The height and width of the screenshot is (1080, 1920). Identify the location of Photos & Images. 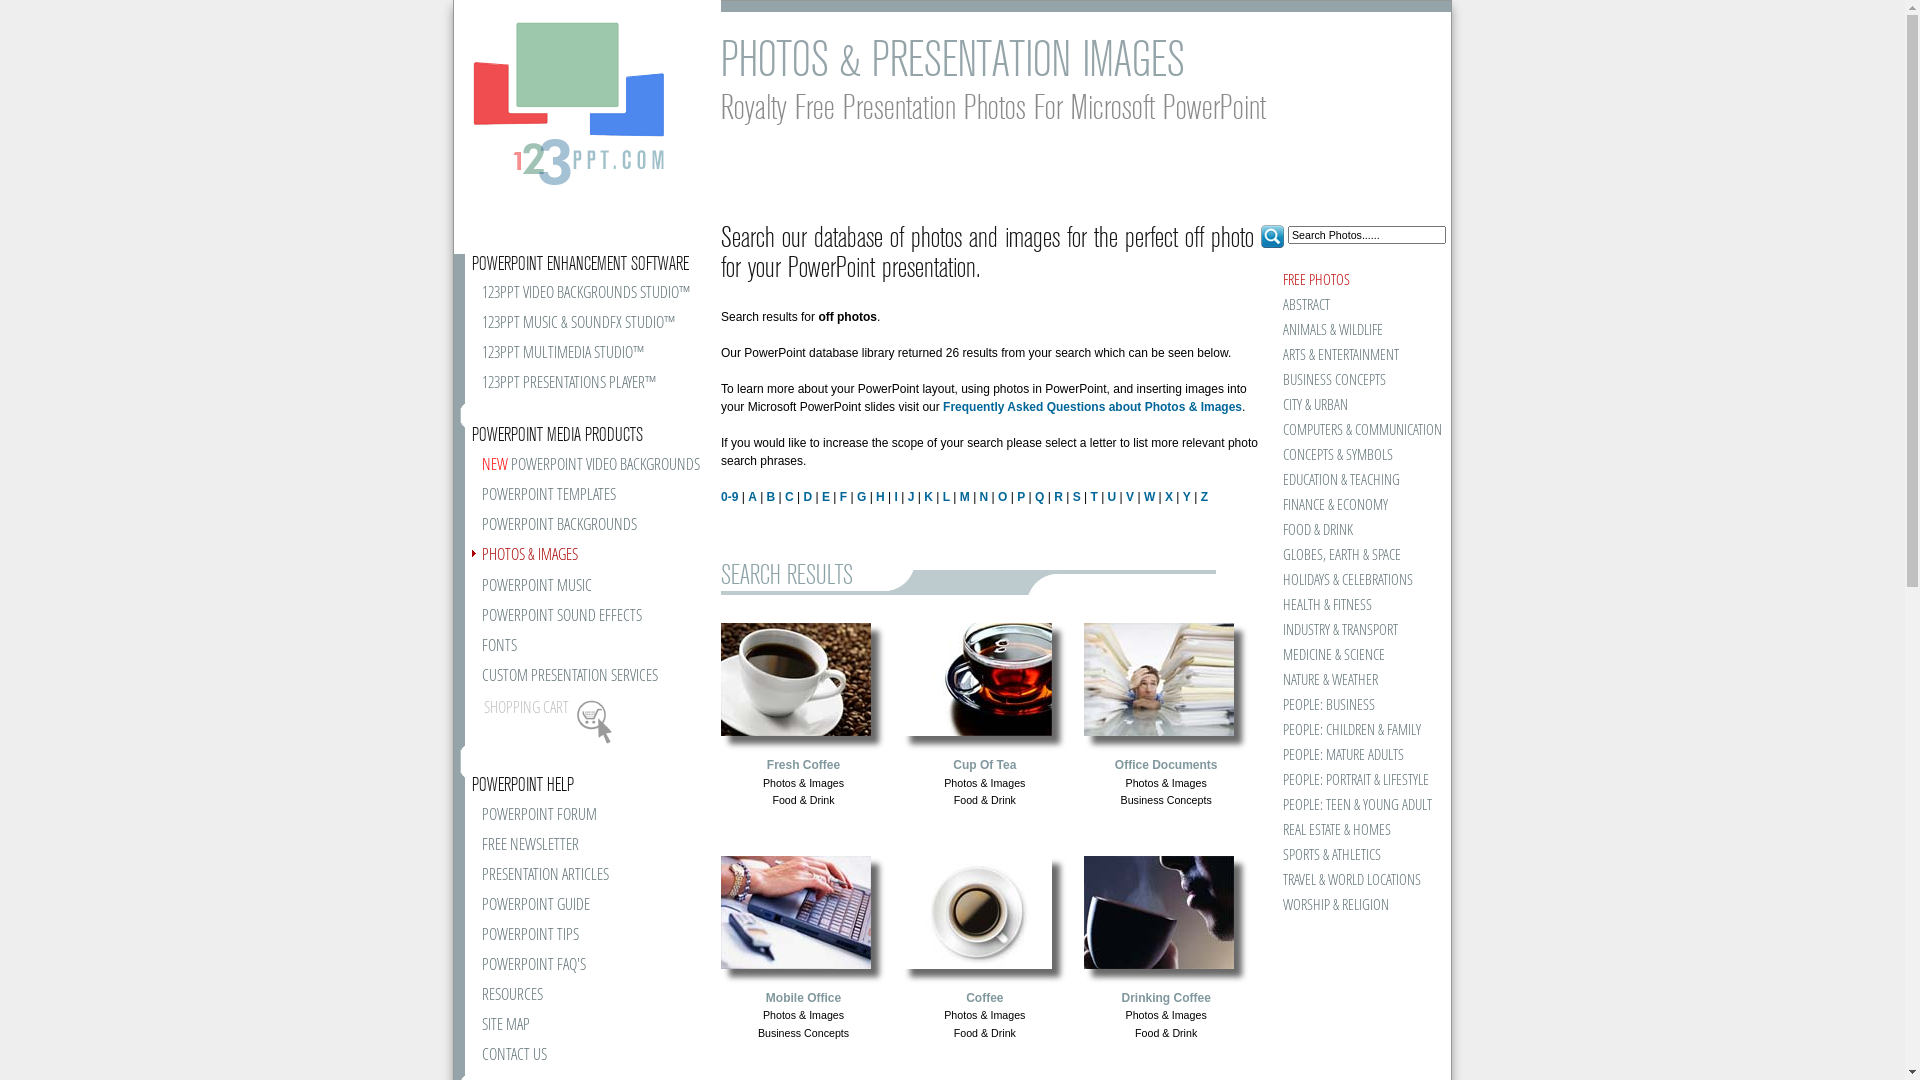
(804, 1014).